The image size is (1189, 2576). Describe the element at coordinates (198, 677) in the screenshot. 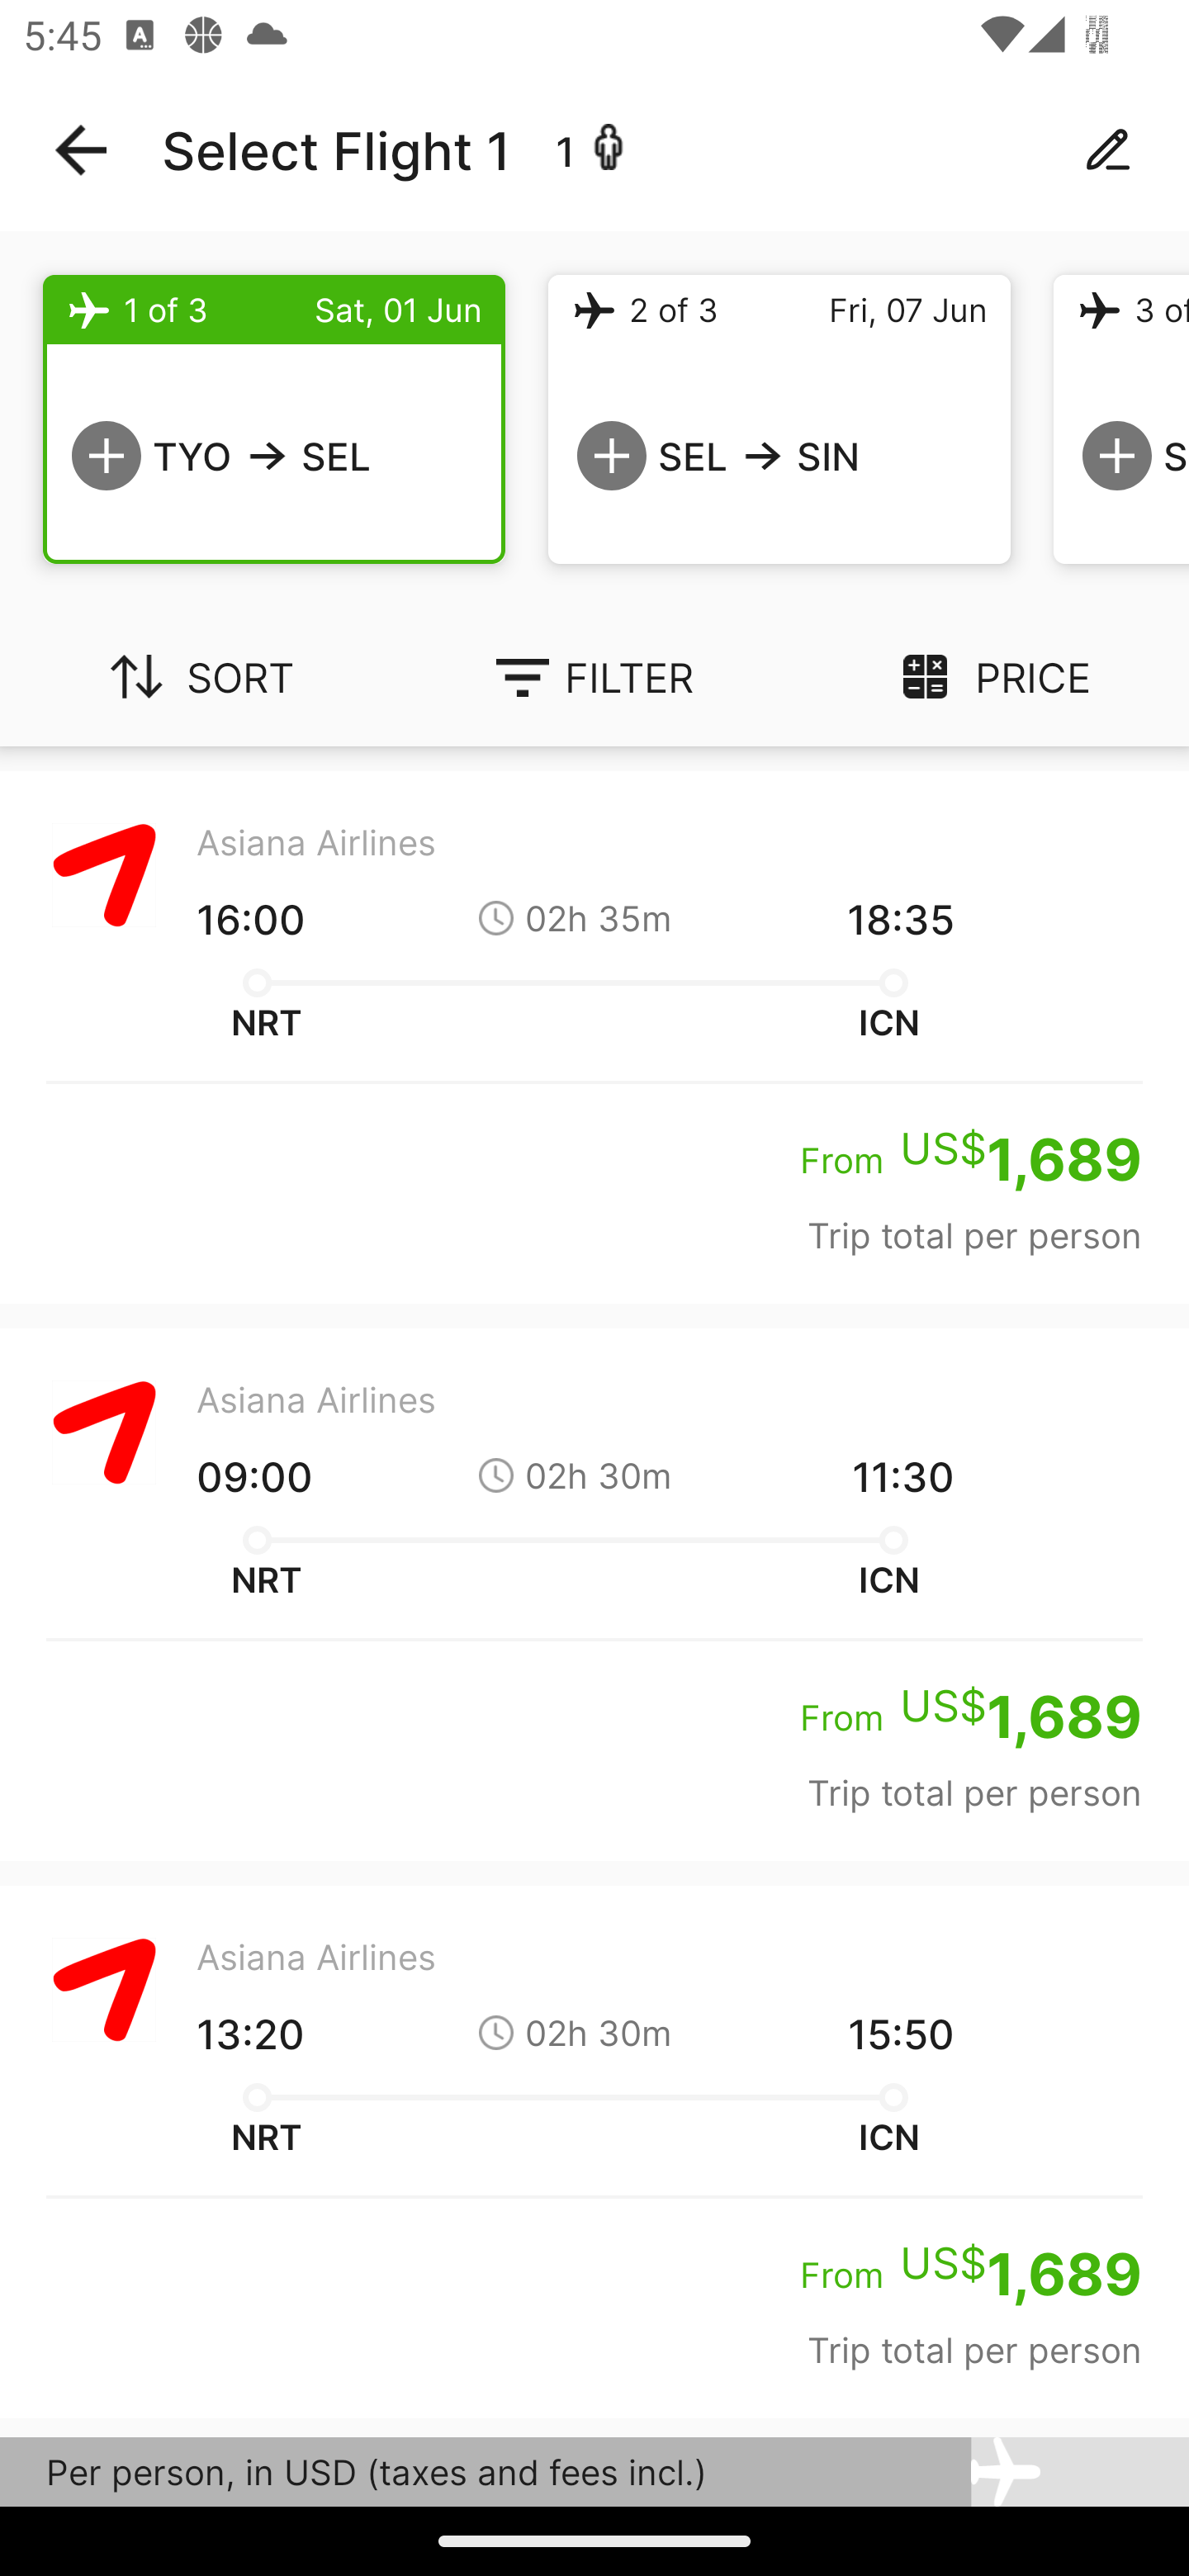

I see `SORT` at that location.